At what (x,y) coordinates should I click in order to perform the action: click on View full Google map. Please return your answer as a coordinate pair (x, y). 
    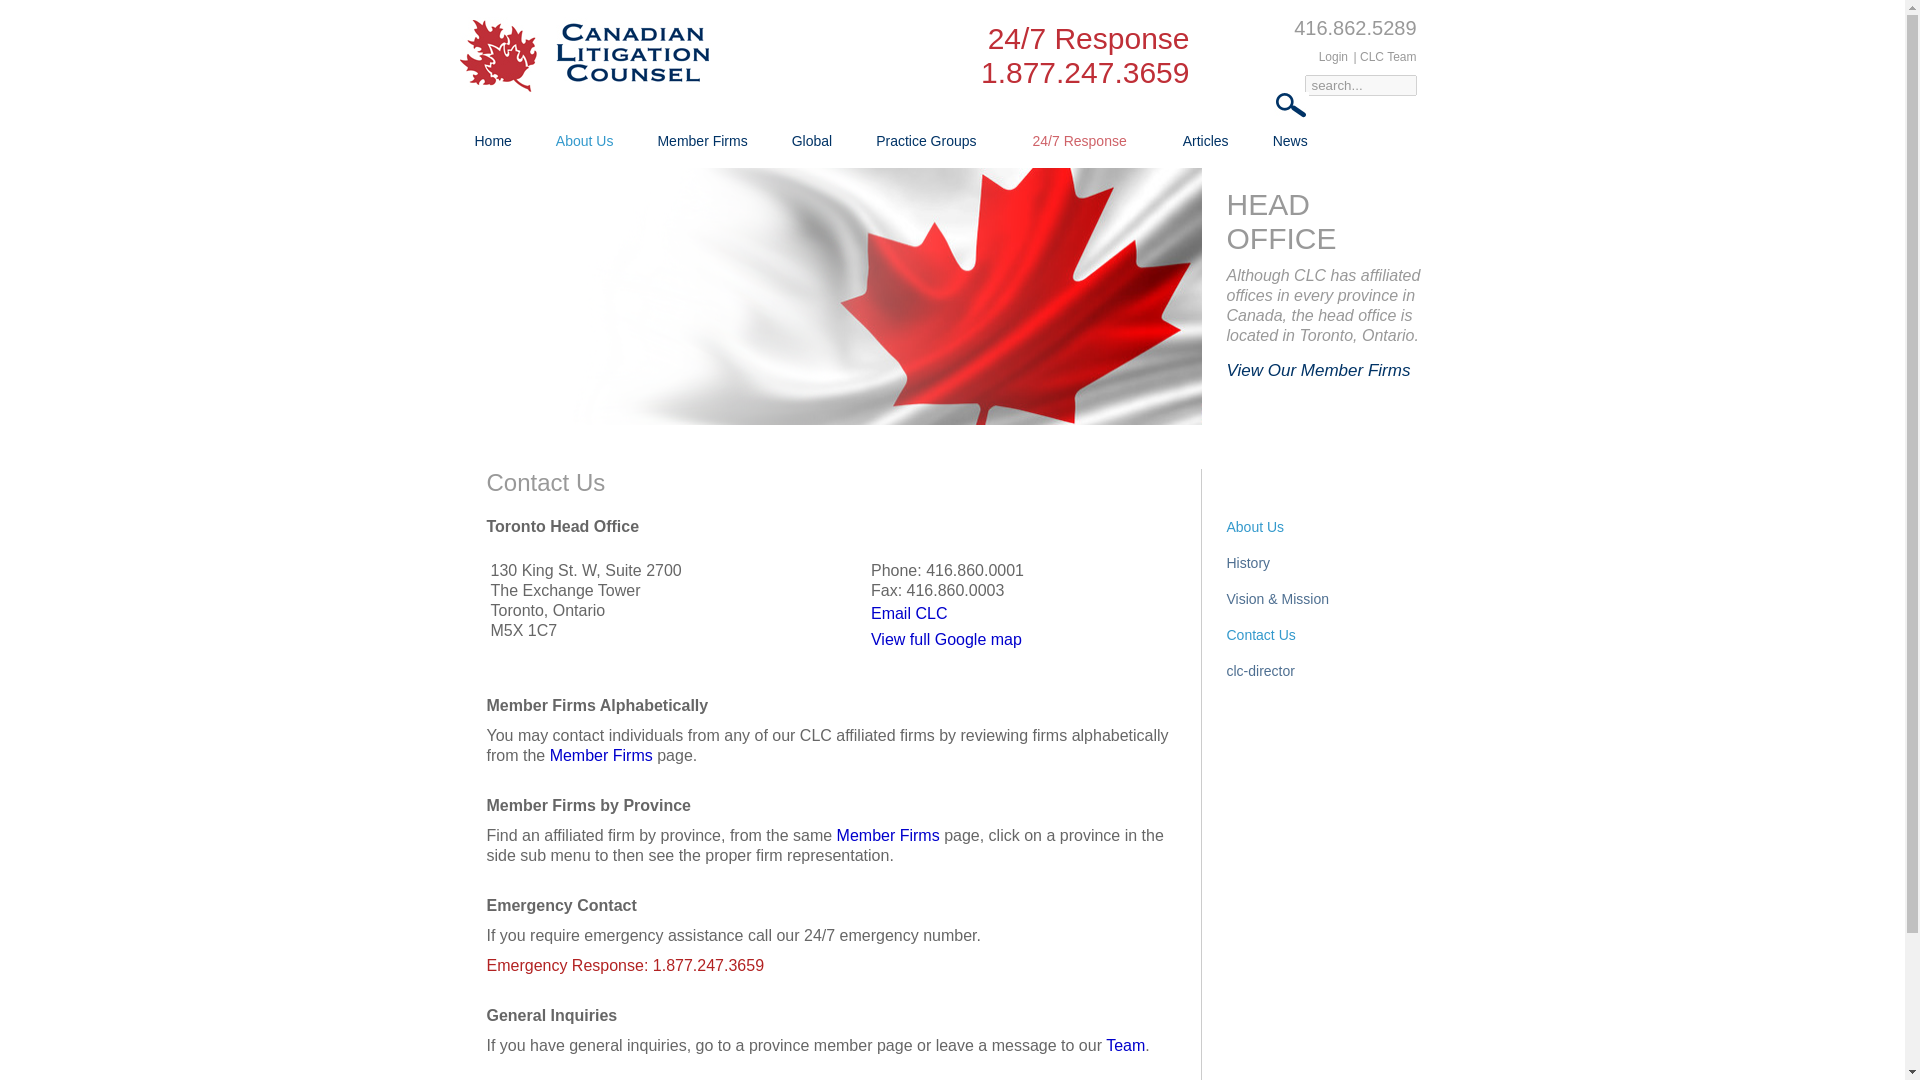
    Looking at the image, I should click on (946, 639).